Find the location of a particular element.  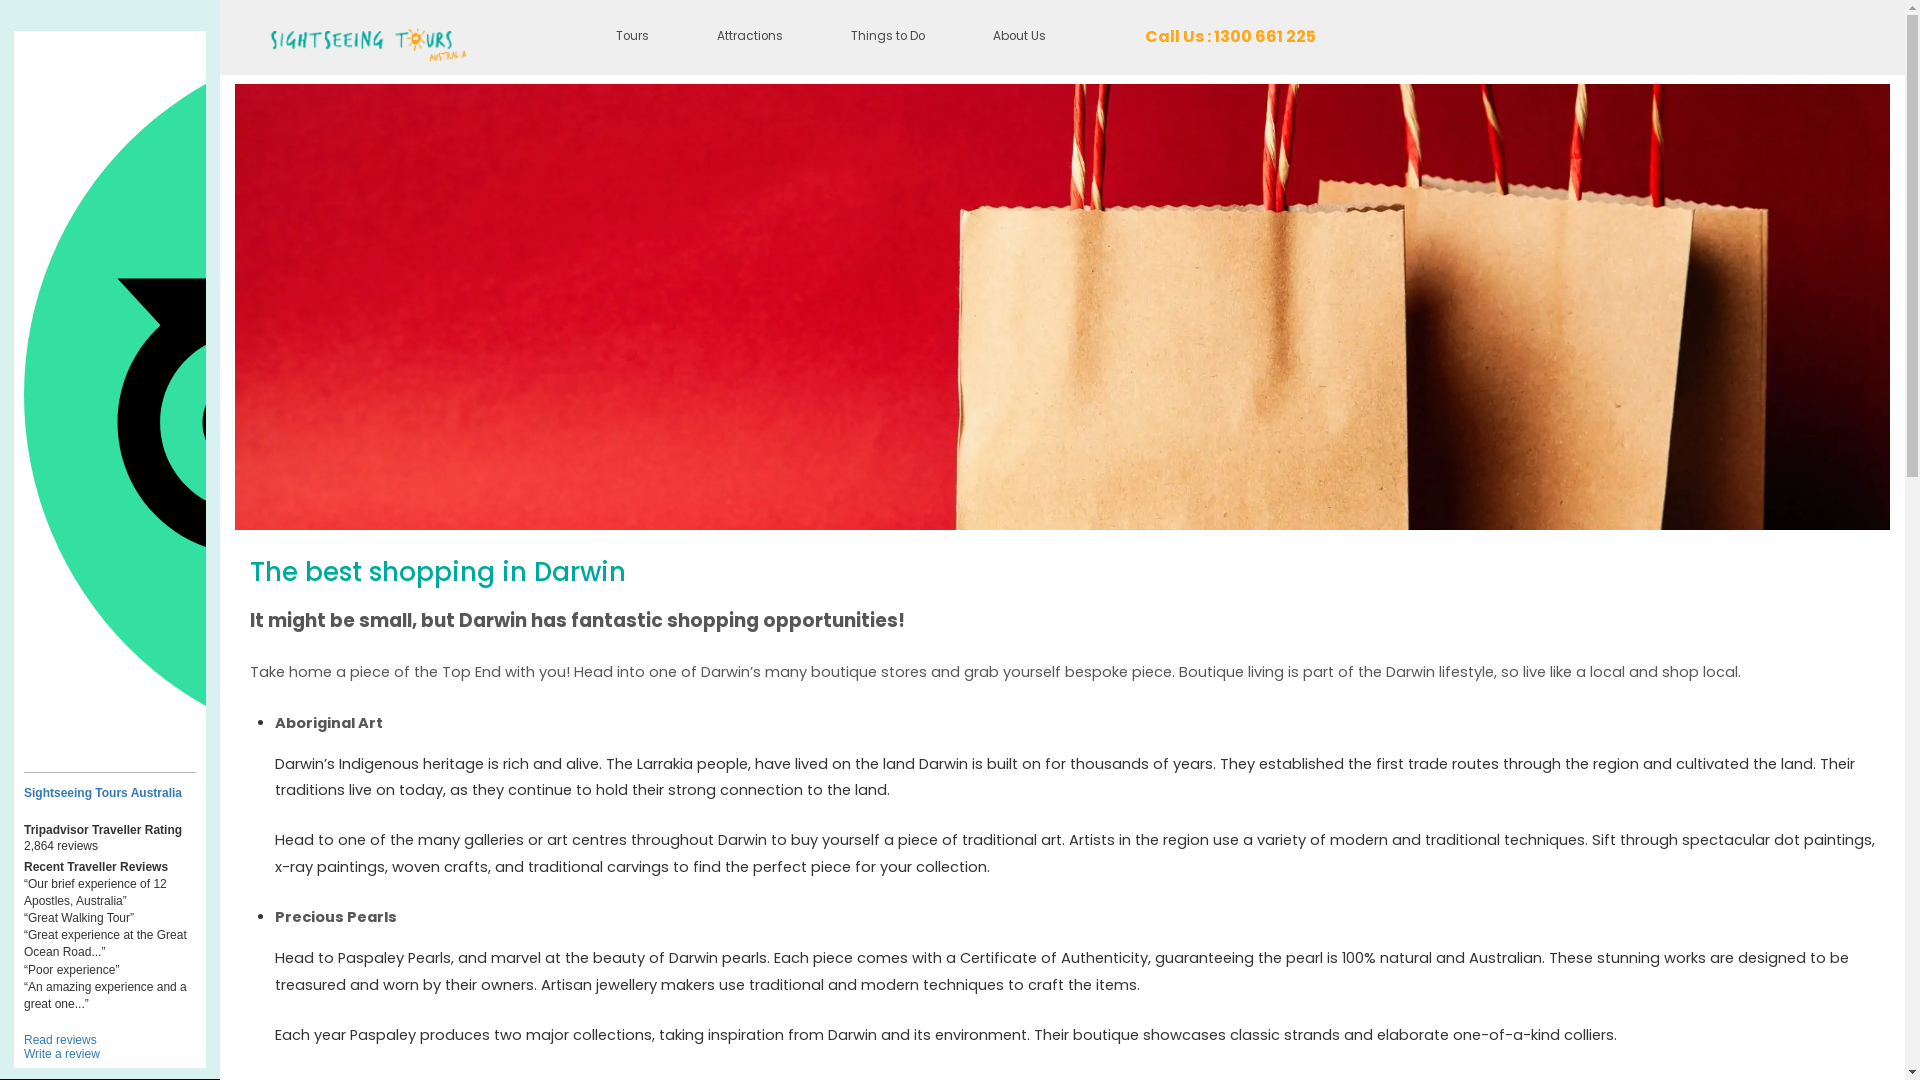

Attractions is located at coordinates (750, 38).